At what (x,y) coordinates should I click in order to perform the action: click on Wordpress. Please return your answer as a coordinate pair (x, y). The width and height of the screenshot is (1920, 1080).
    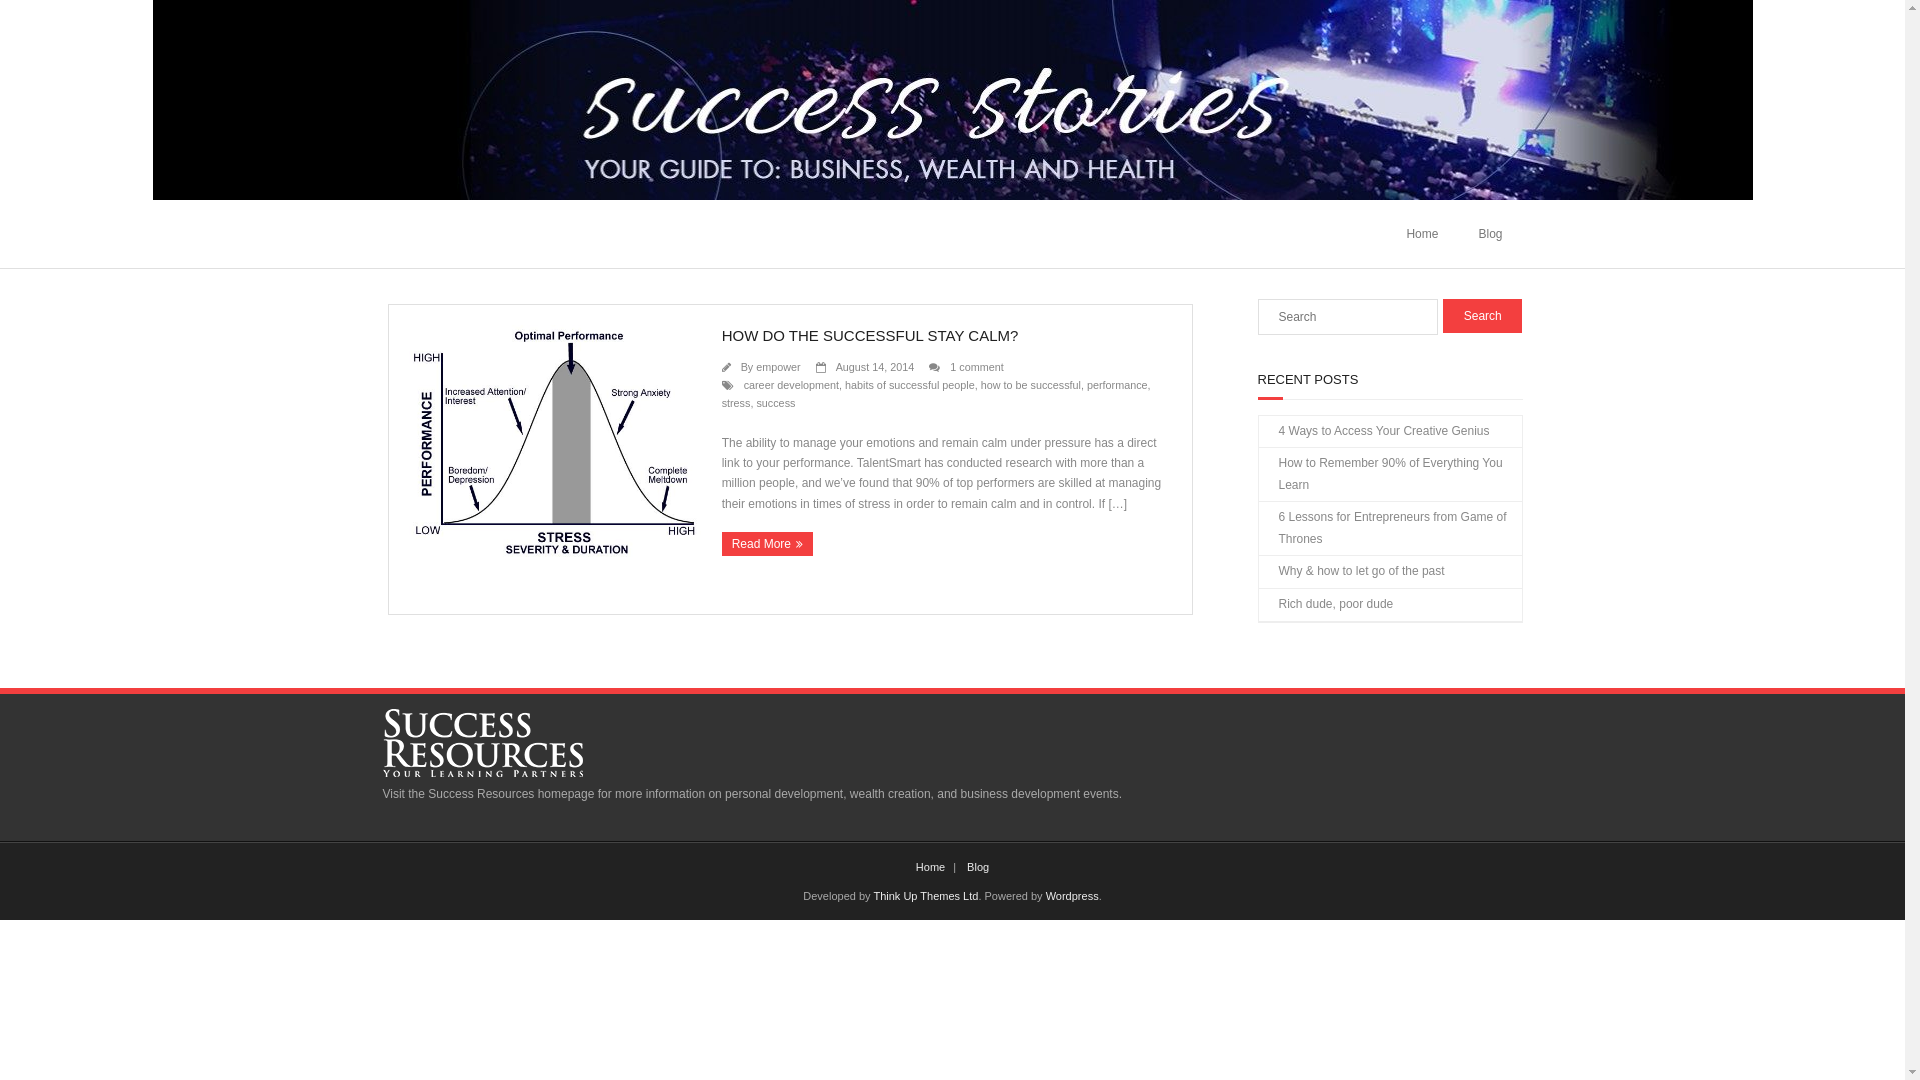
    Looking at the image, I should click on (1072, 896).